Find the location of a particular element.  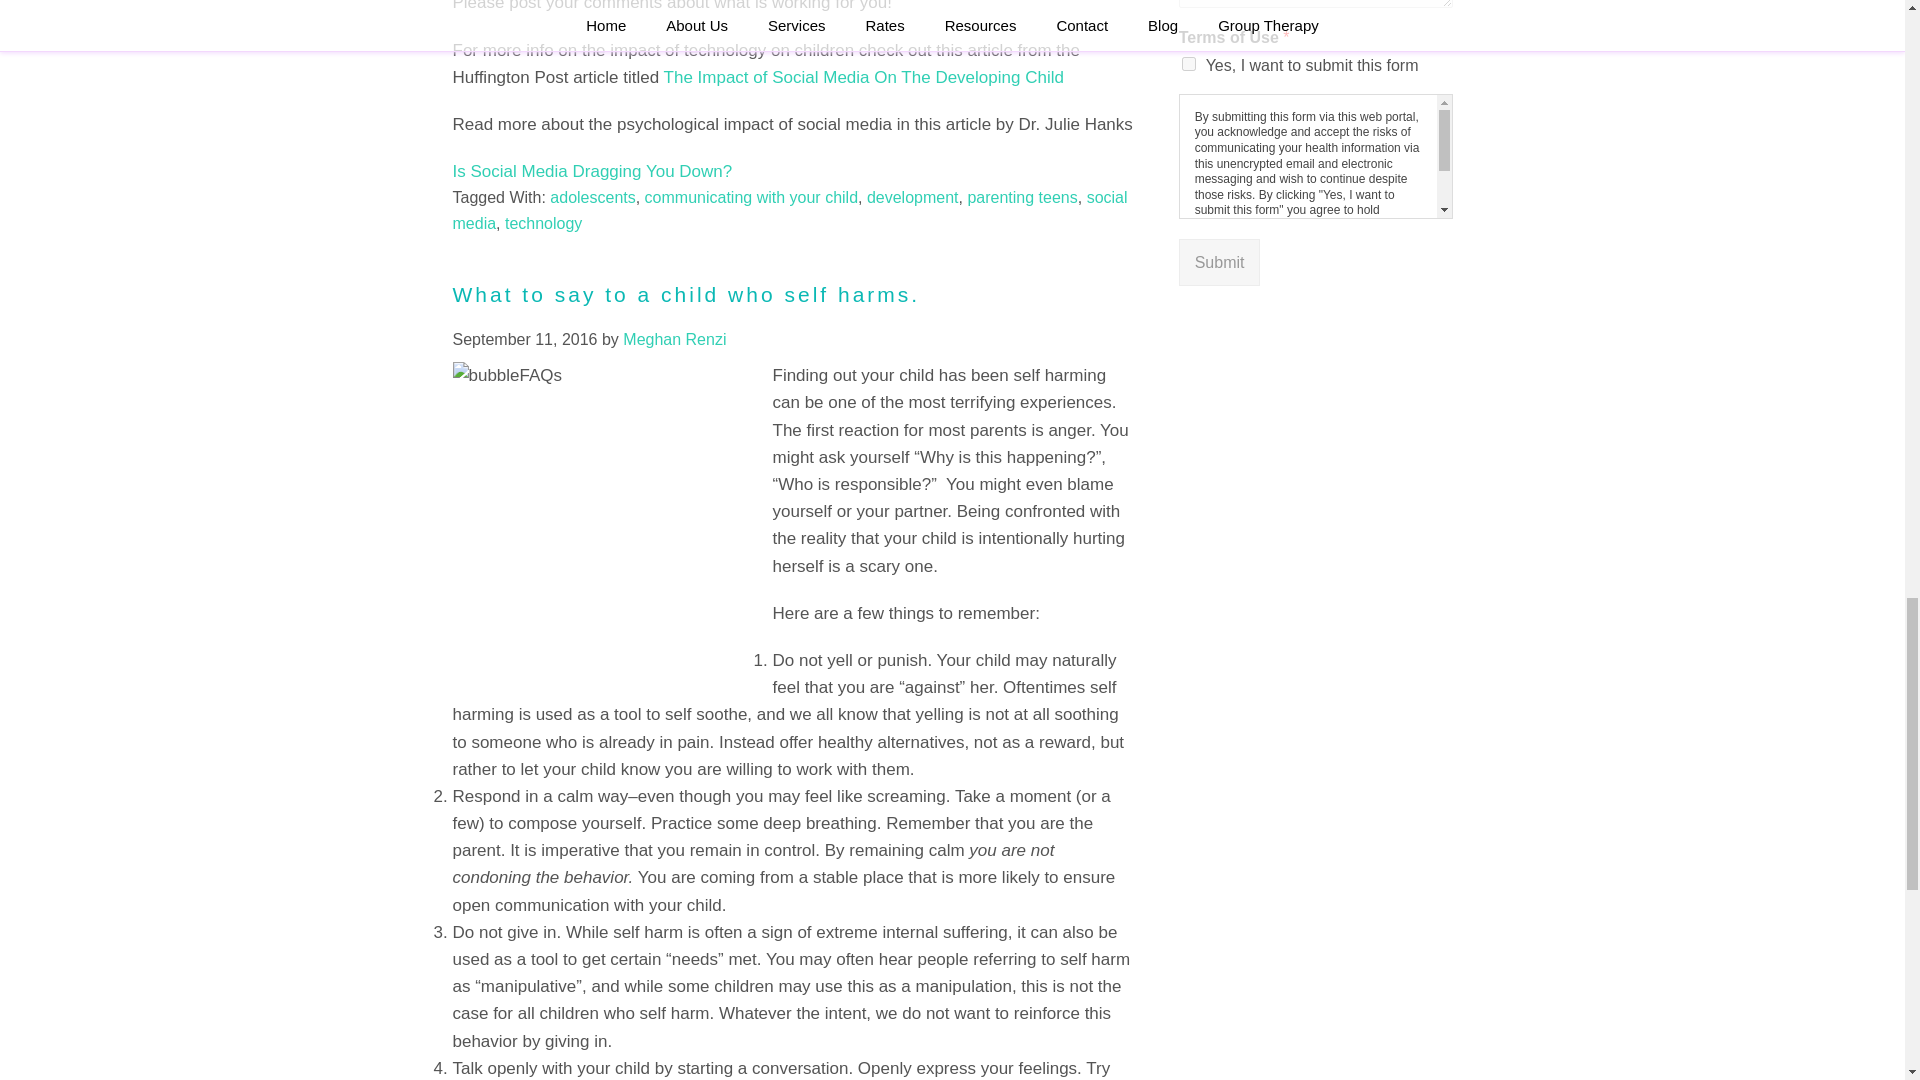

parenting teens is located at coordinates (1022, 198).